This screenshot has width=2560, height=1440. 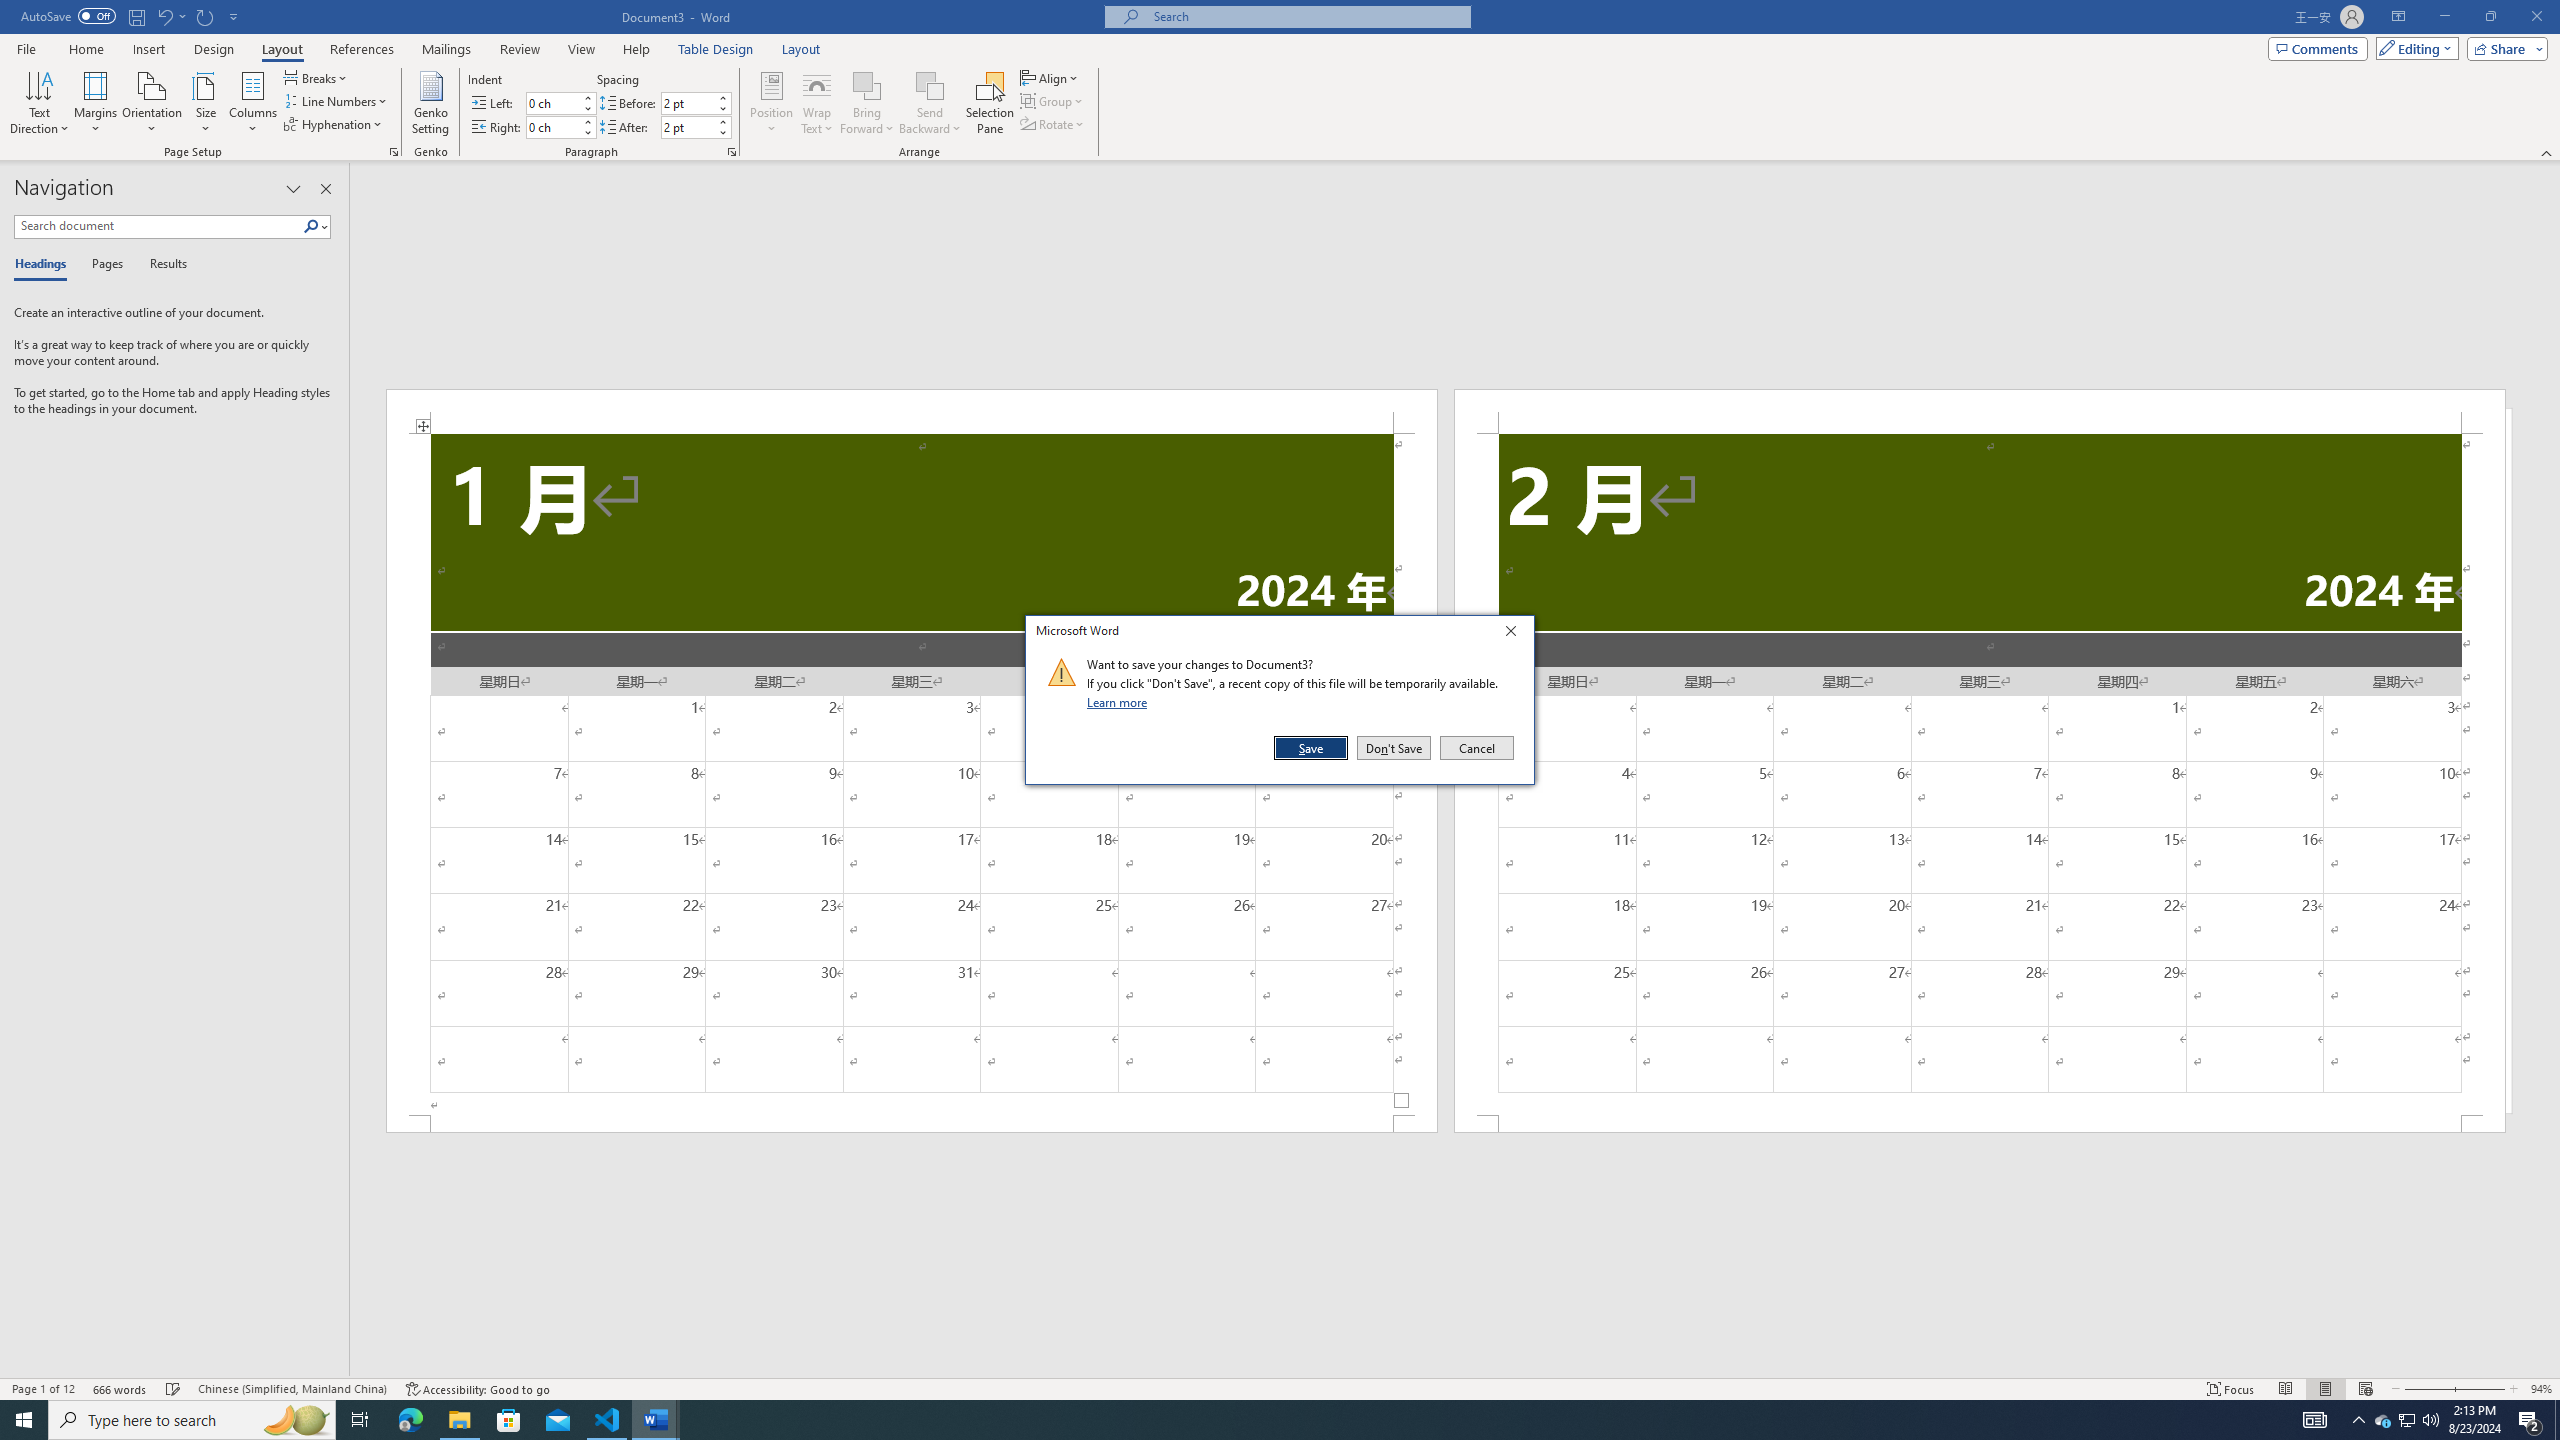 What do you see at coordinates (292, 1389) in the screenshot?
I see `Language Chinese (Simplified, Mainland China)` at bounding box center [292, 1389].